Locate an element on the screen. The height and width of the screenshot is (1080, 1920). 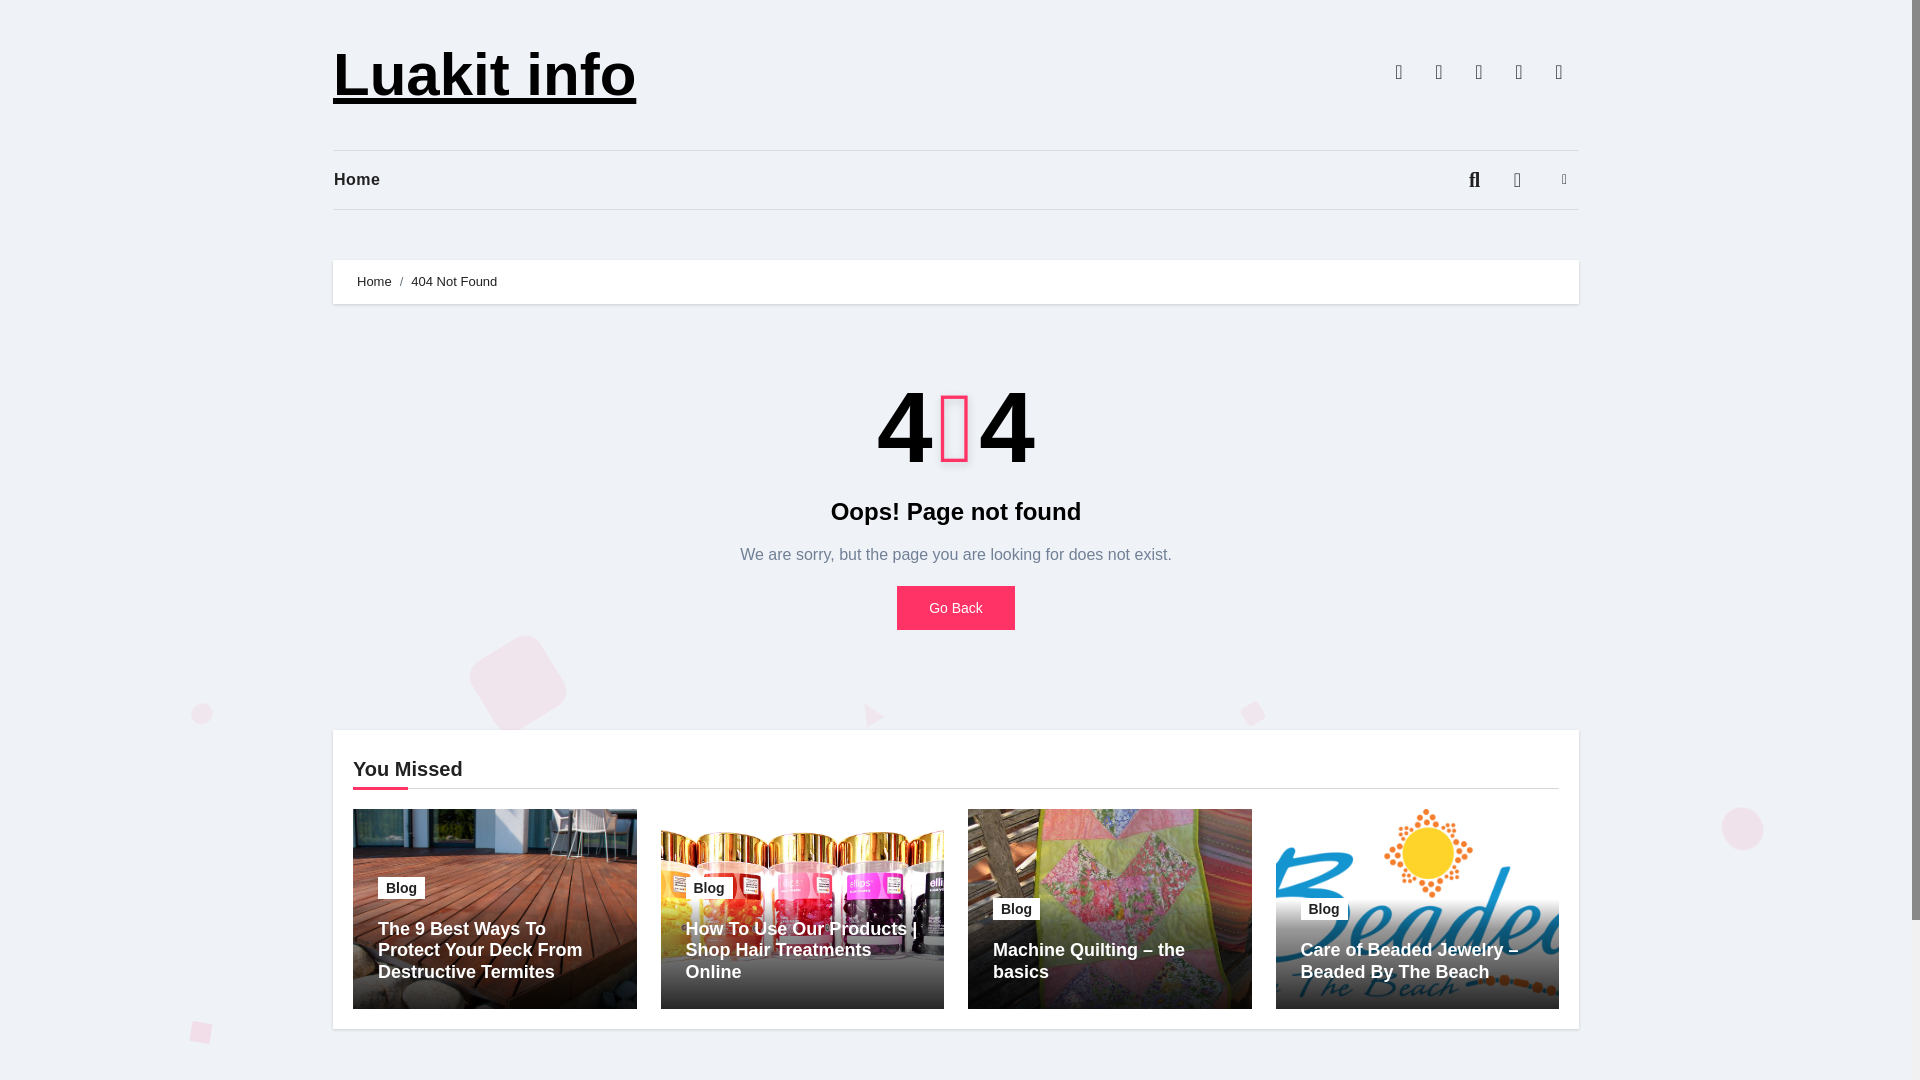
Luakit info is located at coordinates (484, 74).